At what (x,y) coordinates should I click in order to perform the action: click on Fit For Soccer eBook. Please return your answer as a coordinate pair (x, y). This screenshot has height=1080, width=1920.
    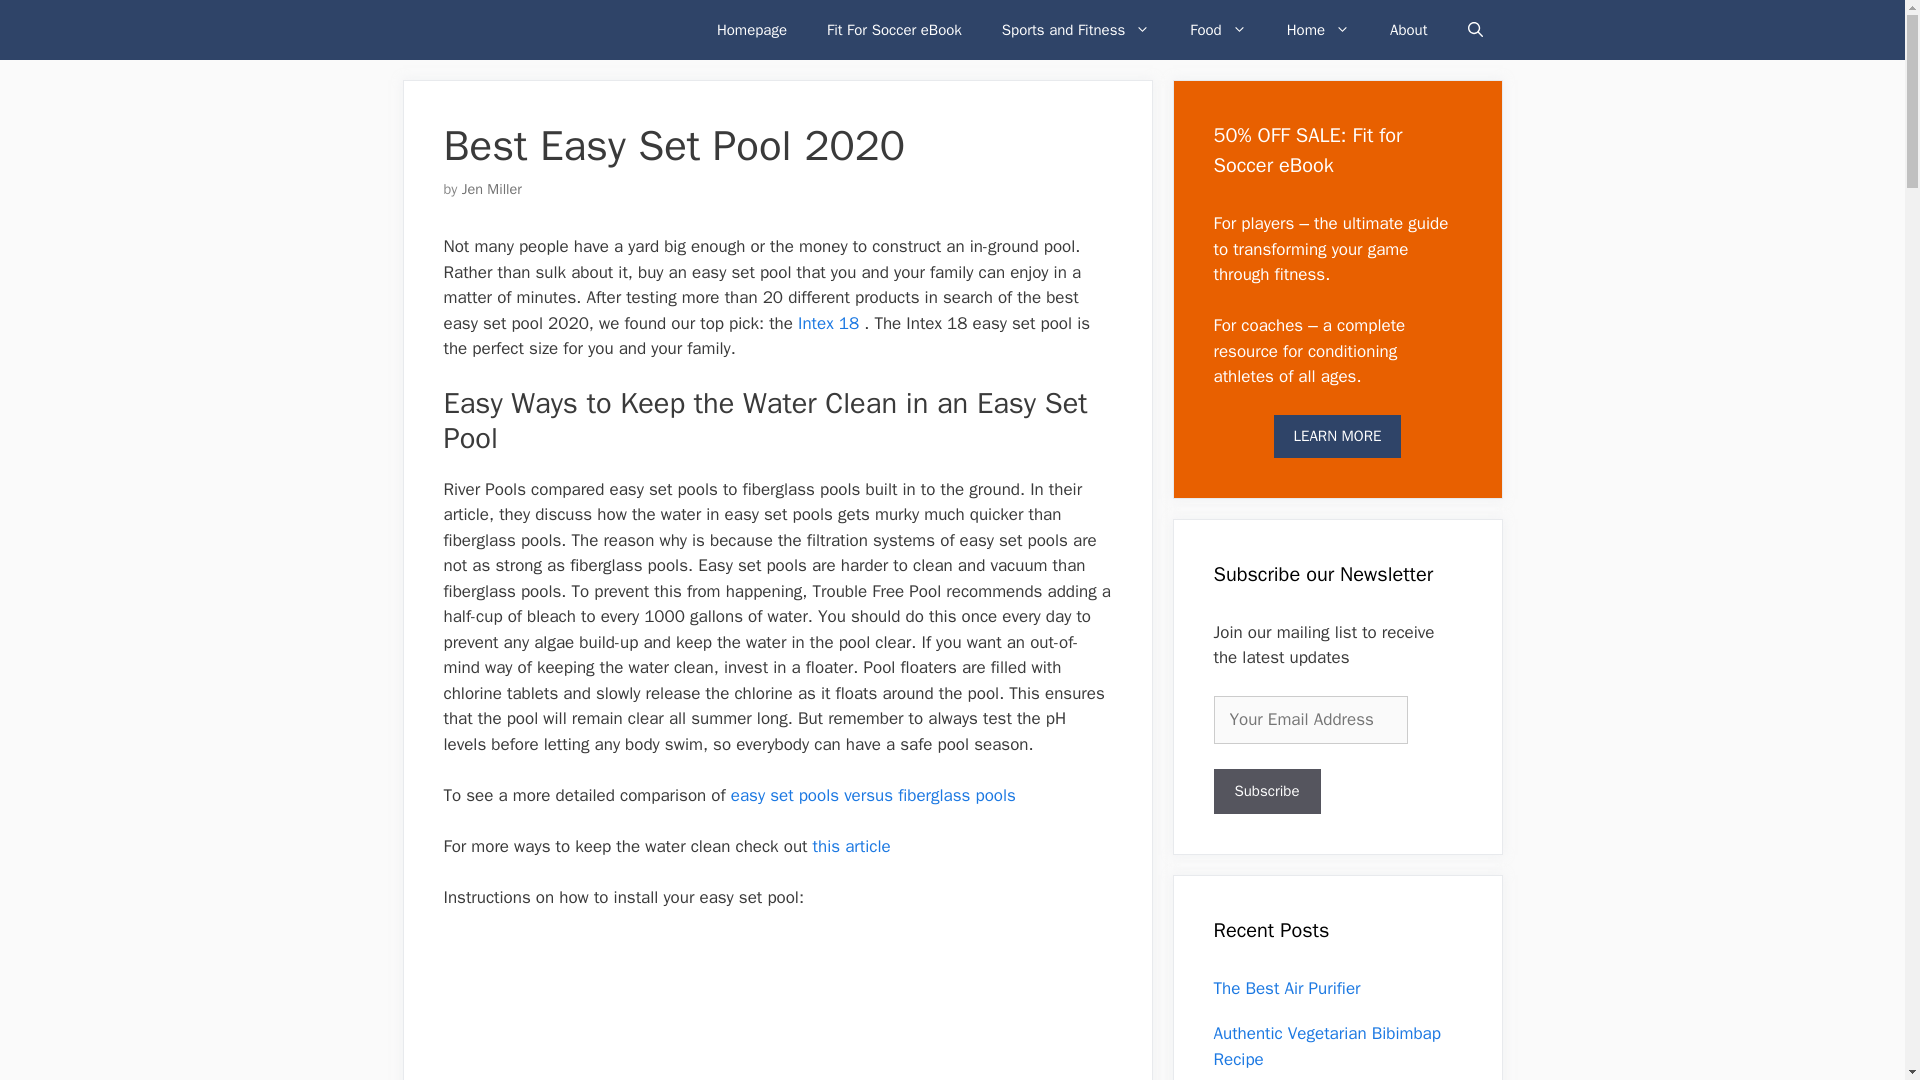
    Looking at the image, I should click on (894, 30).